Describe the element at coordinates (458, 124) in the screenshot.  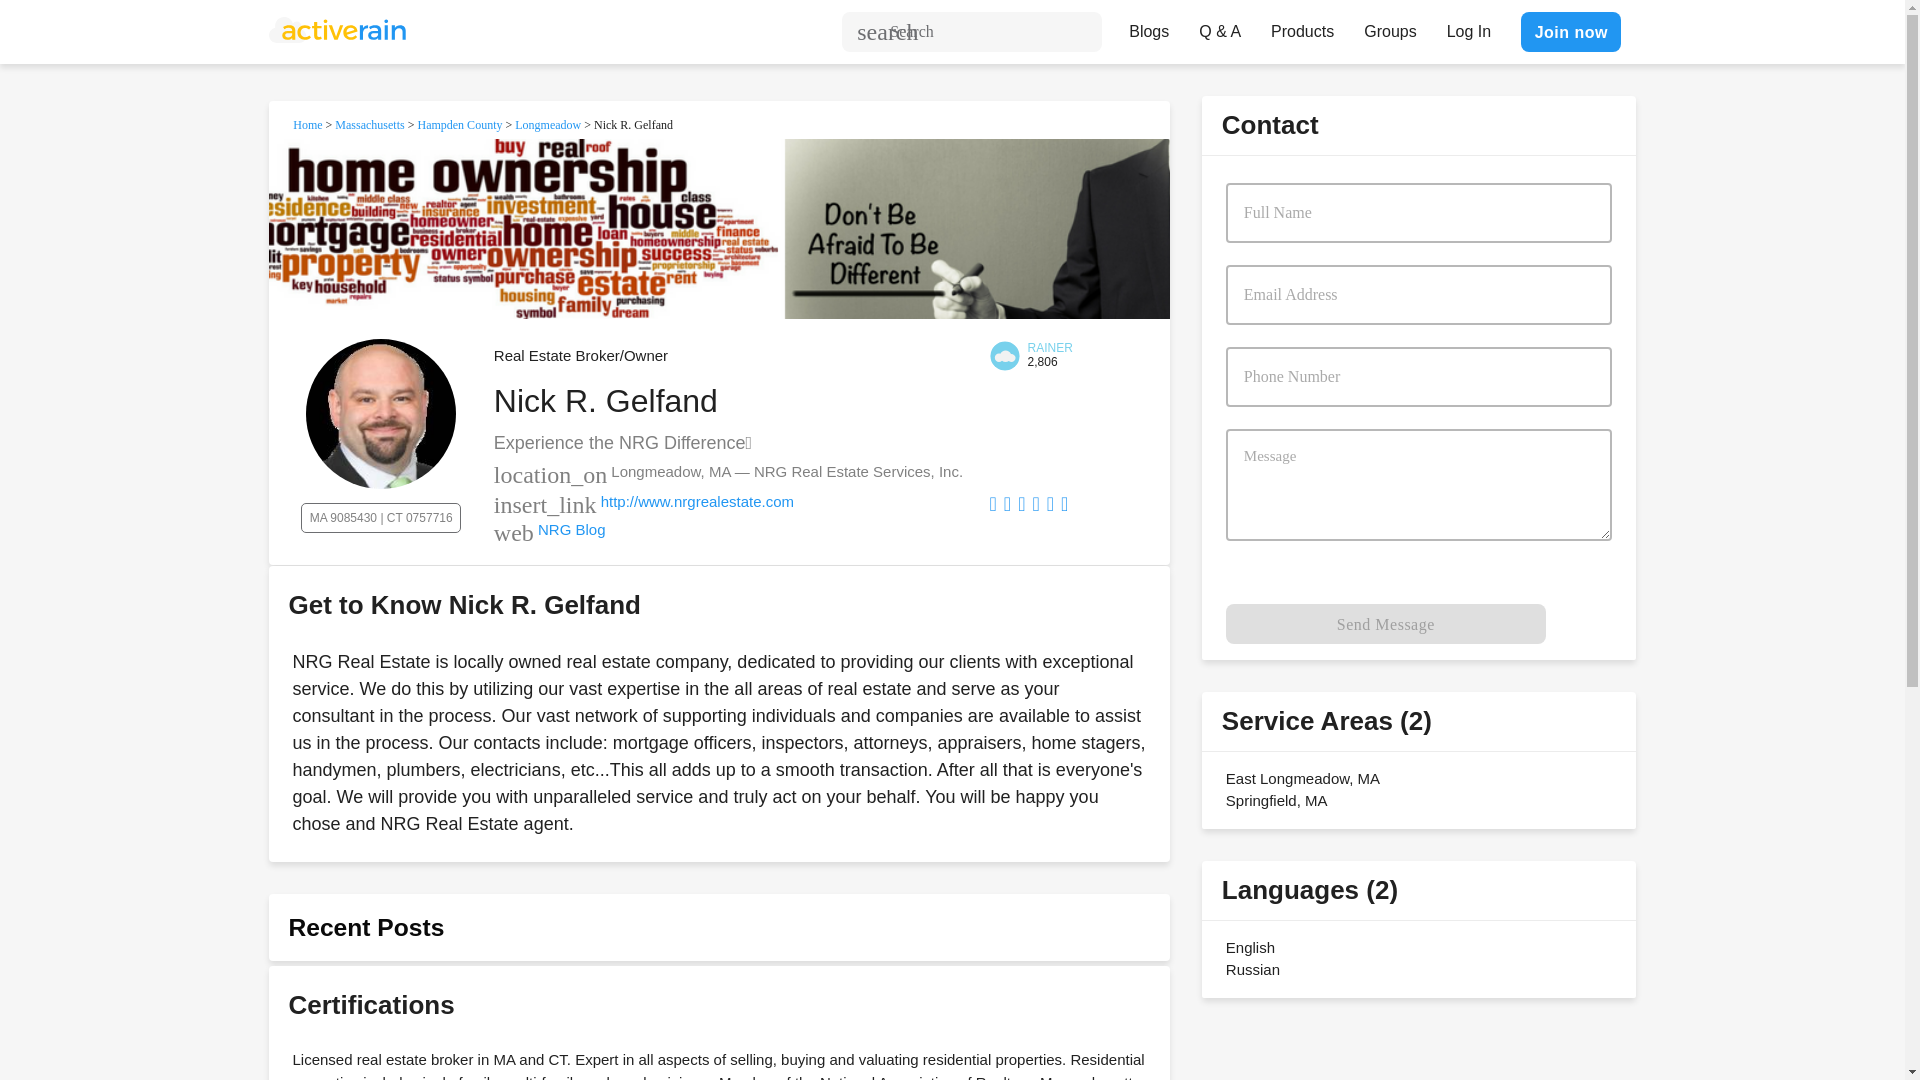
I see `Hampden County` at that location.